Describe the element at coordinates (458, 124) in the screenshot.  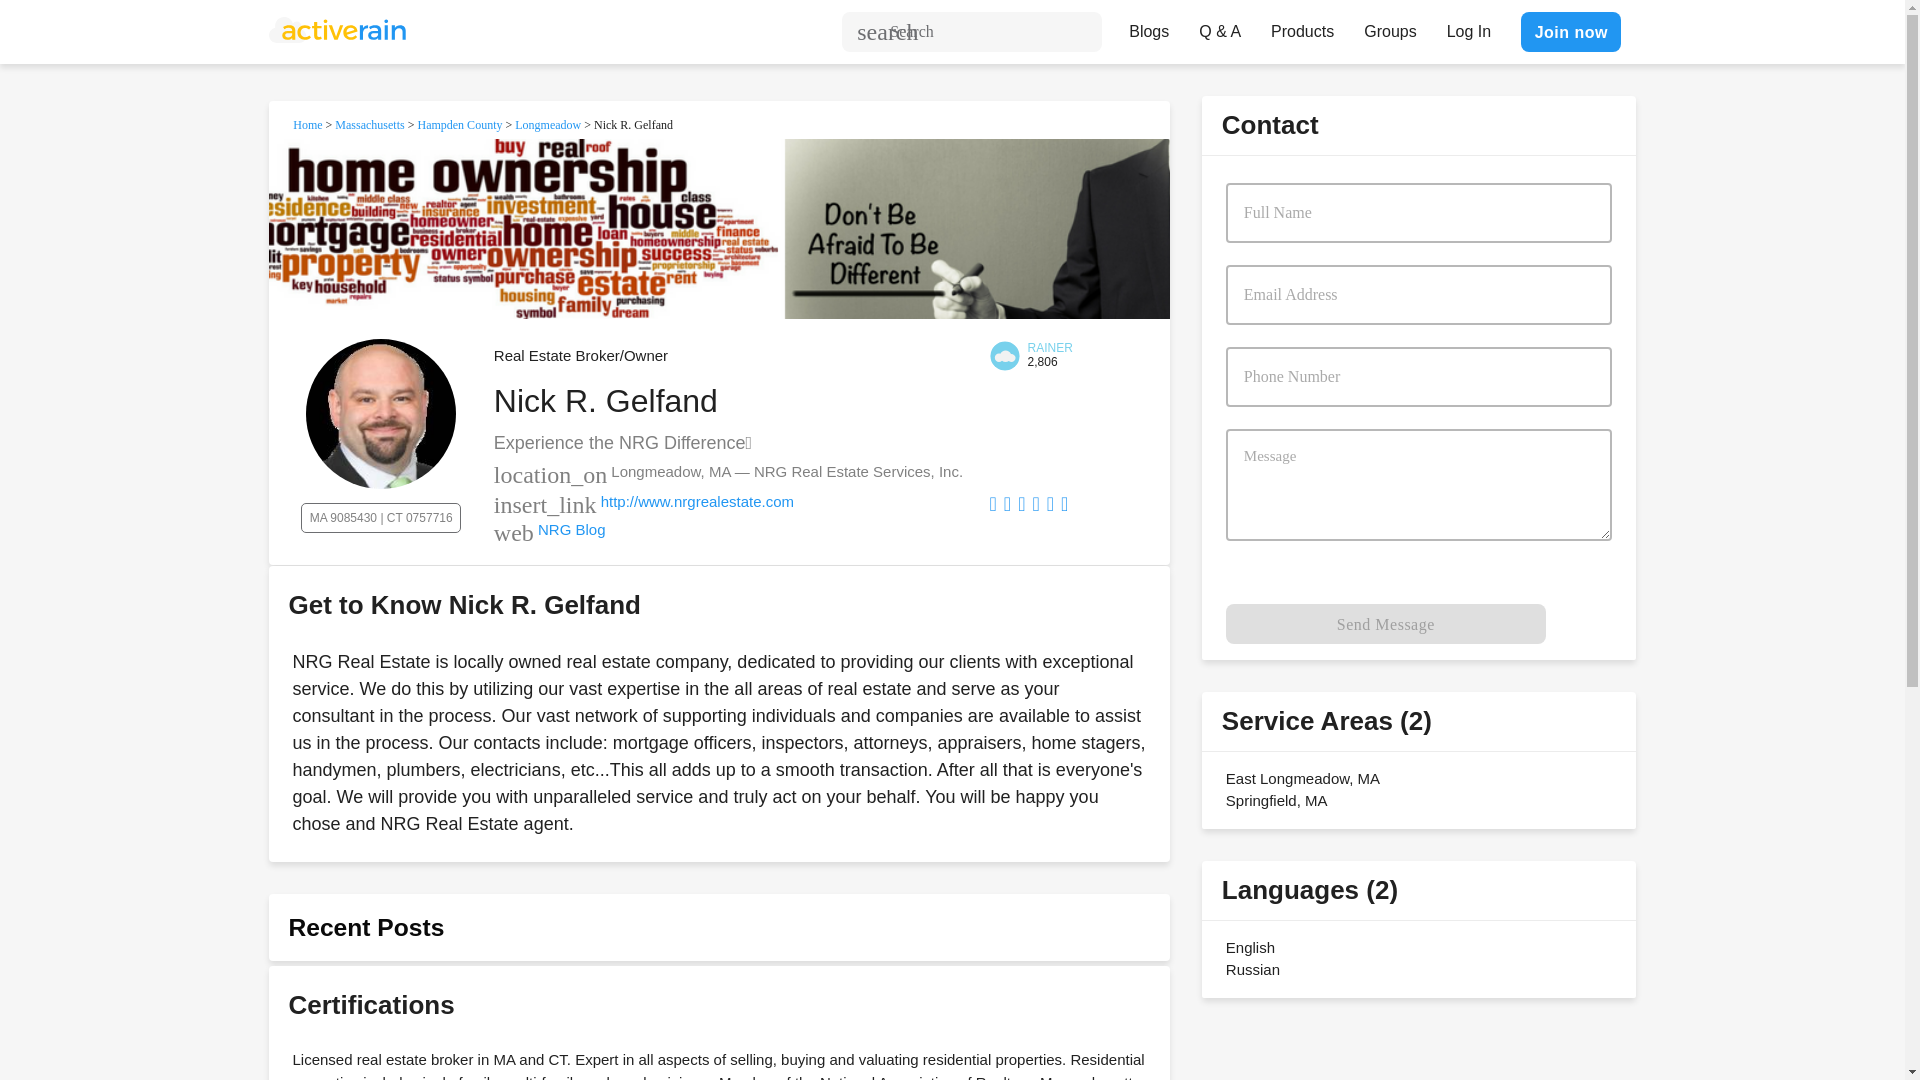
I see `Hampden County` at that location.